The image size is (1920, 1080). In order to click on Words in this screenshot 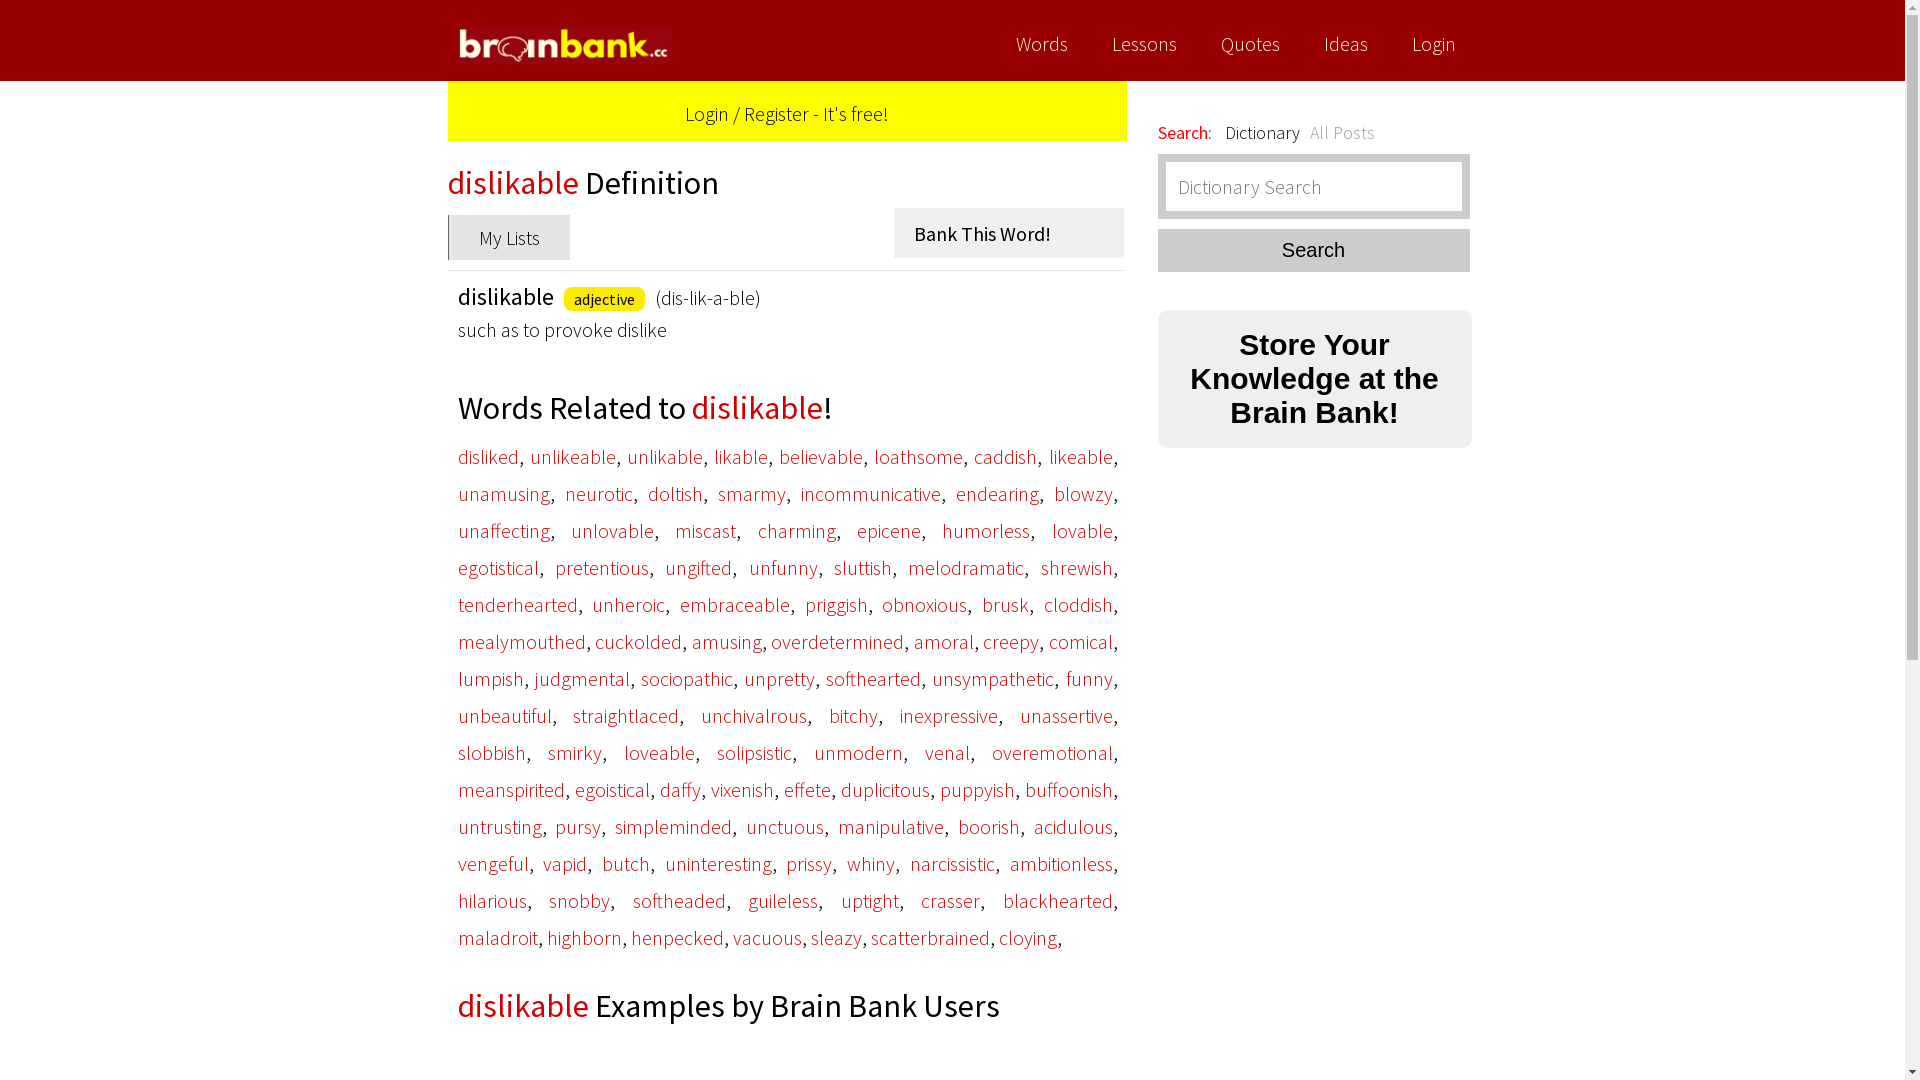, I will do `click(1042, 40)`.